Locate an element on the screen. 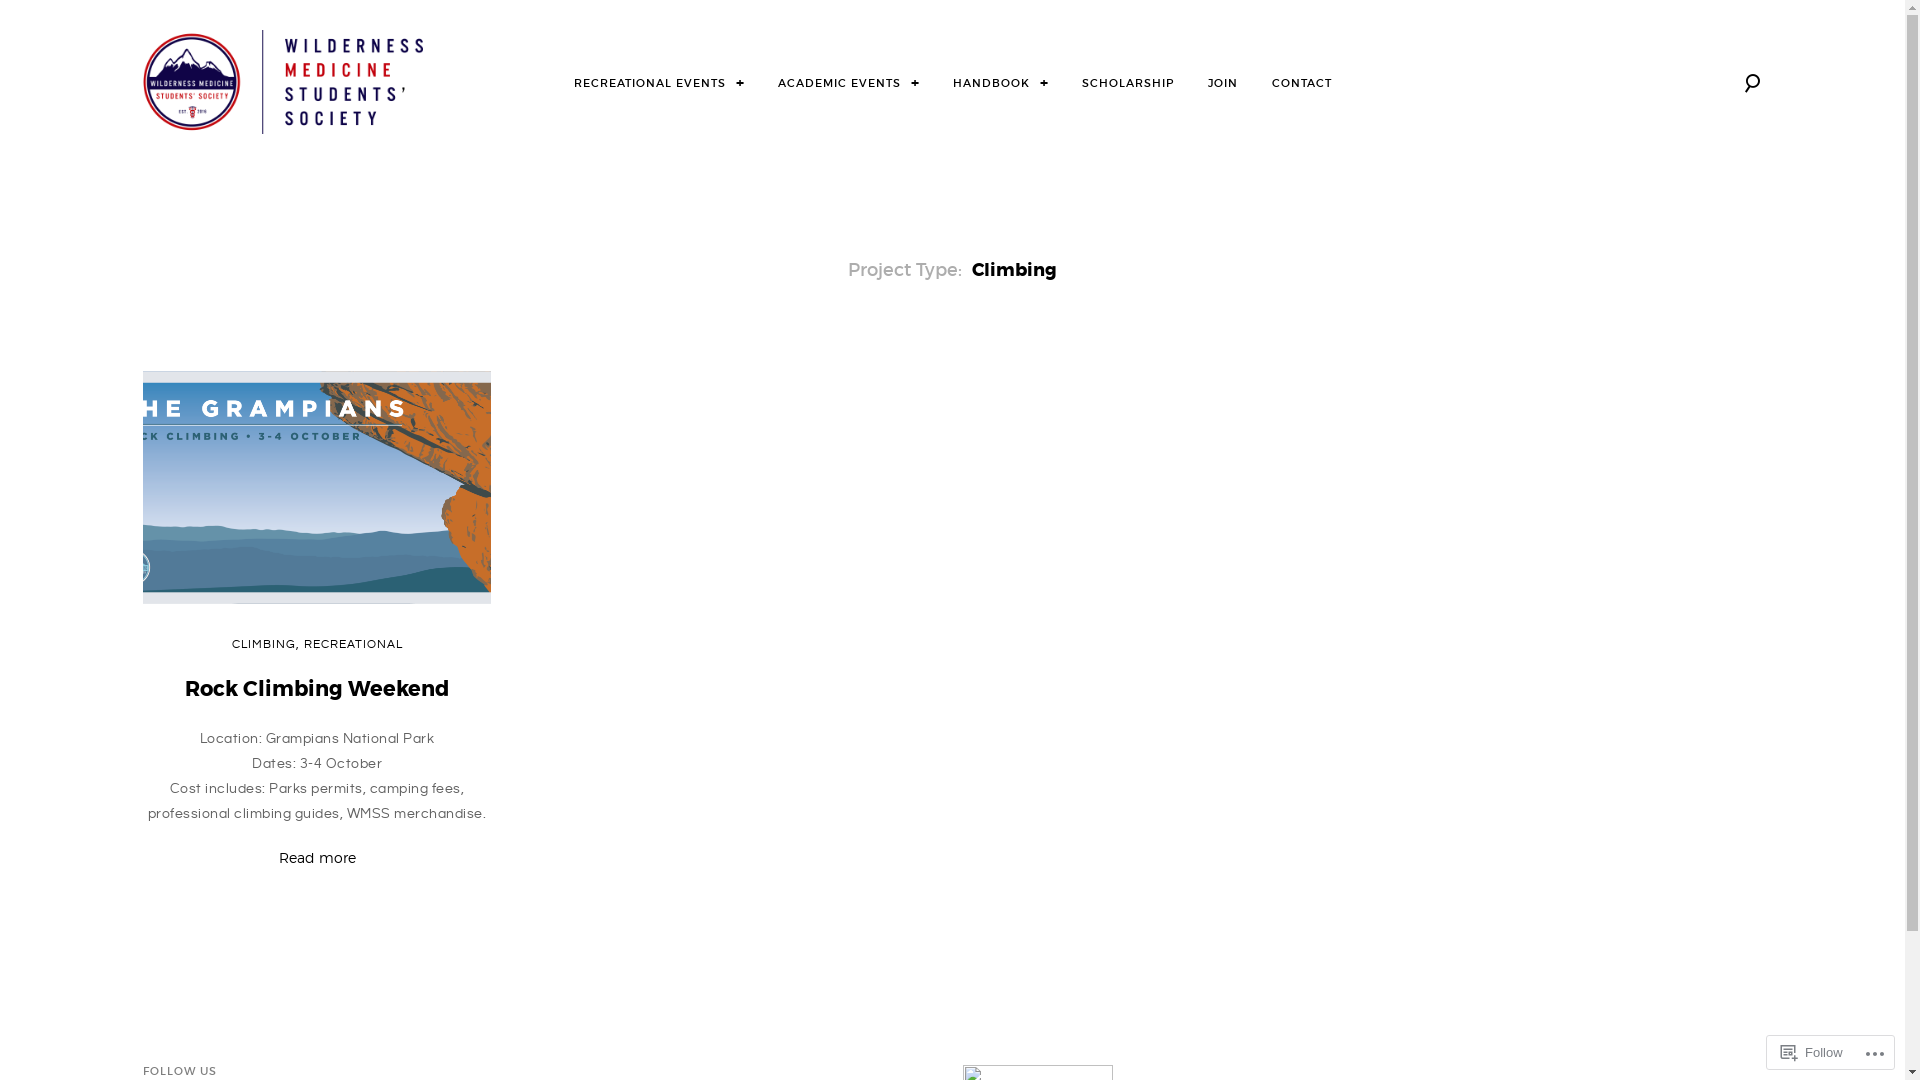  ACADEMIC EVENTS is located at coordinates (840, 83).